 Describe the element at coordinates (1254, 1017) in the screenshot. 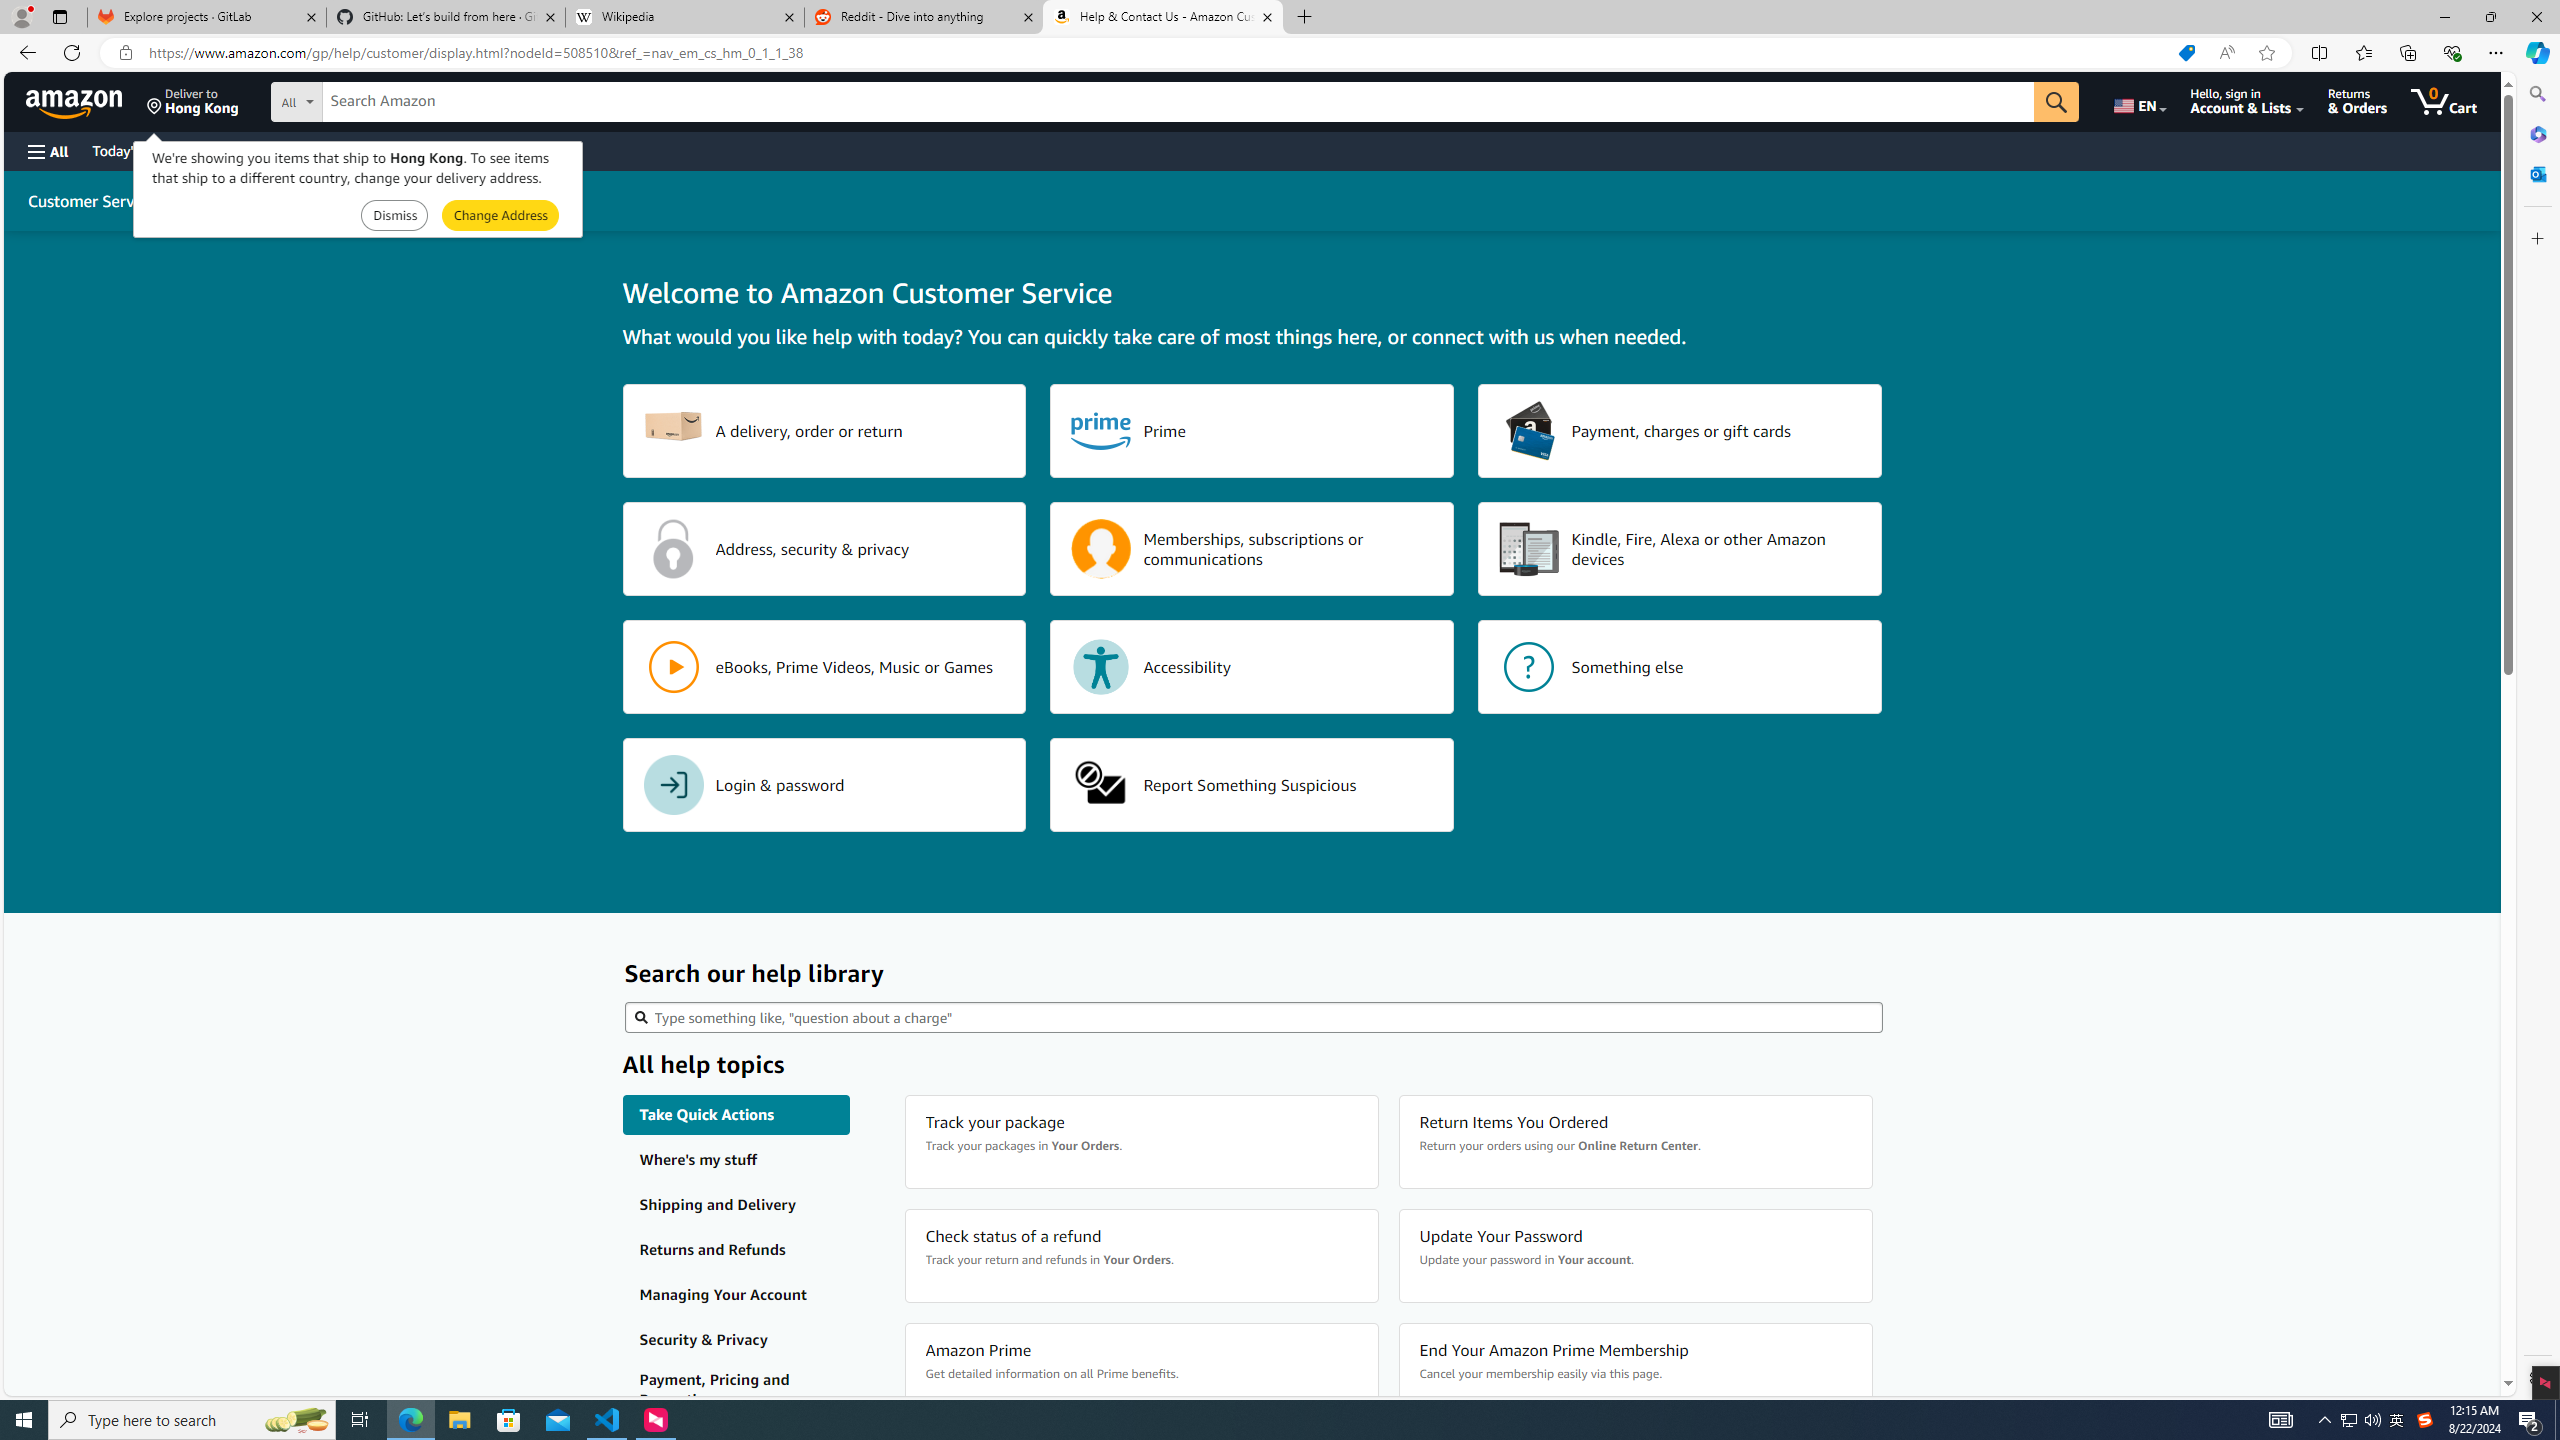

I see `Search our help library` at that location.